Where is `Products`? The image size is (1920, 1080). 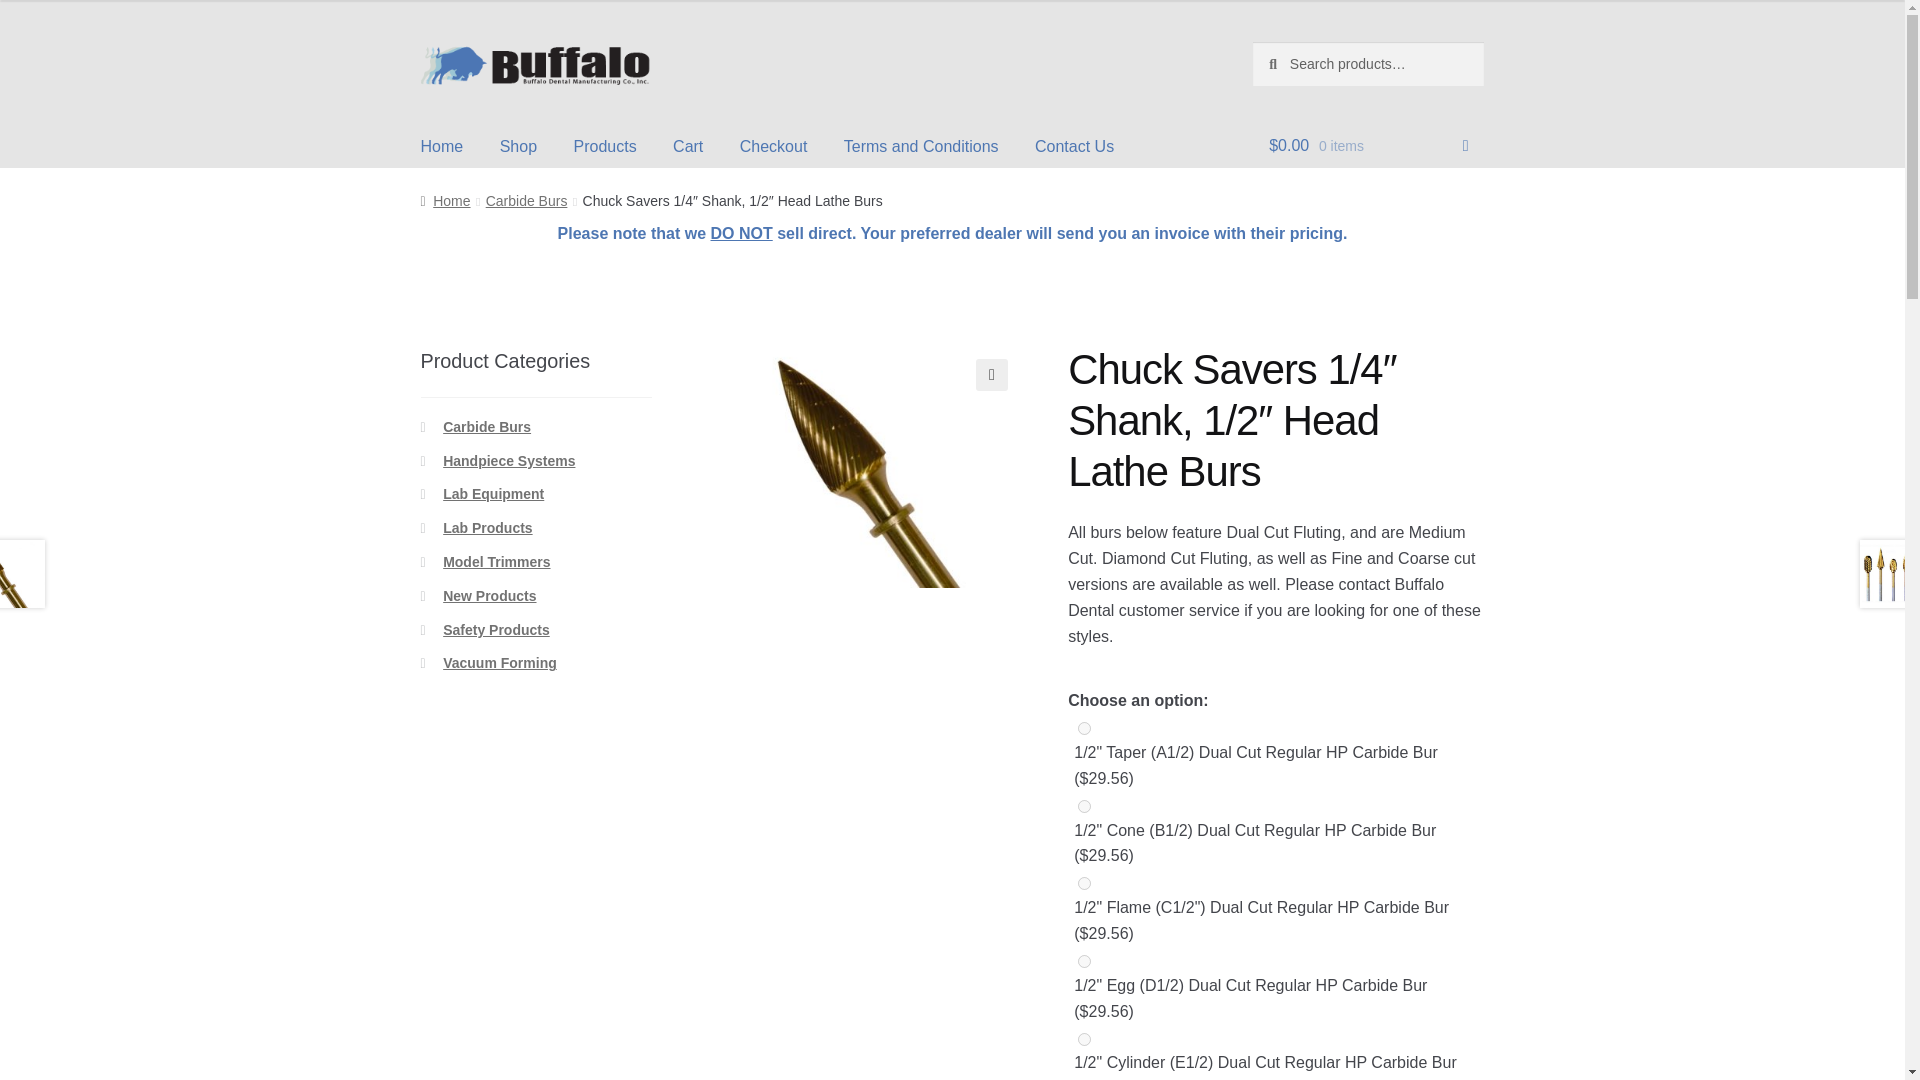
Products is located at coordinates (604, 147).